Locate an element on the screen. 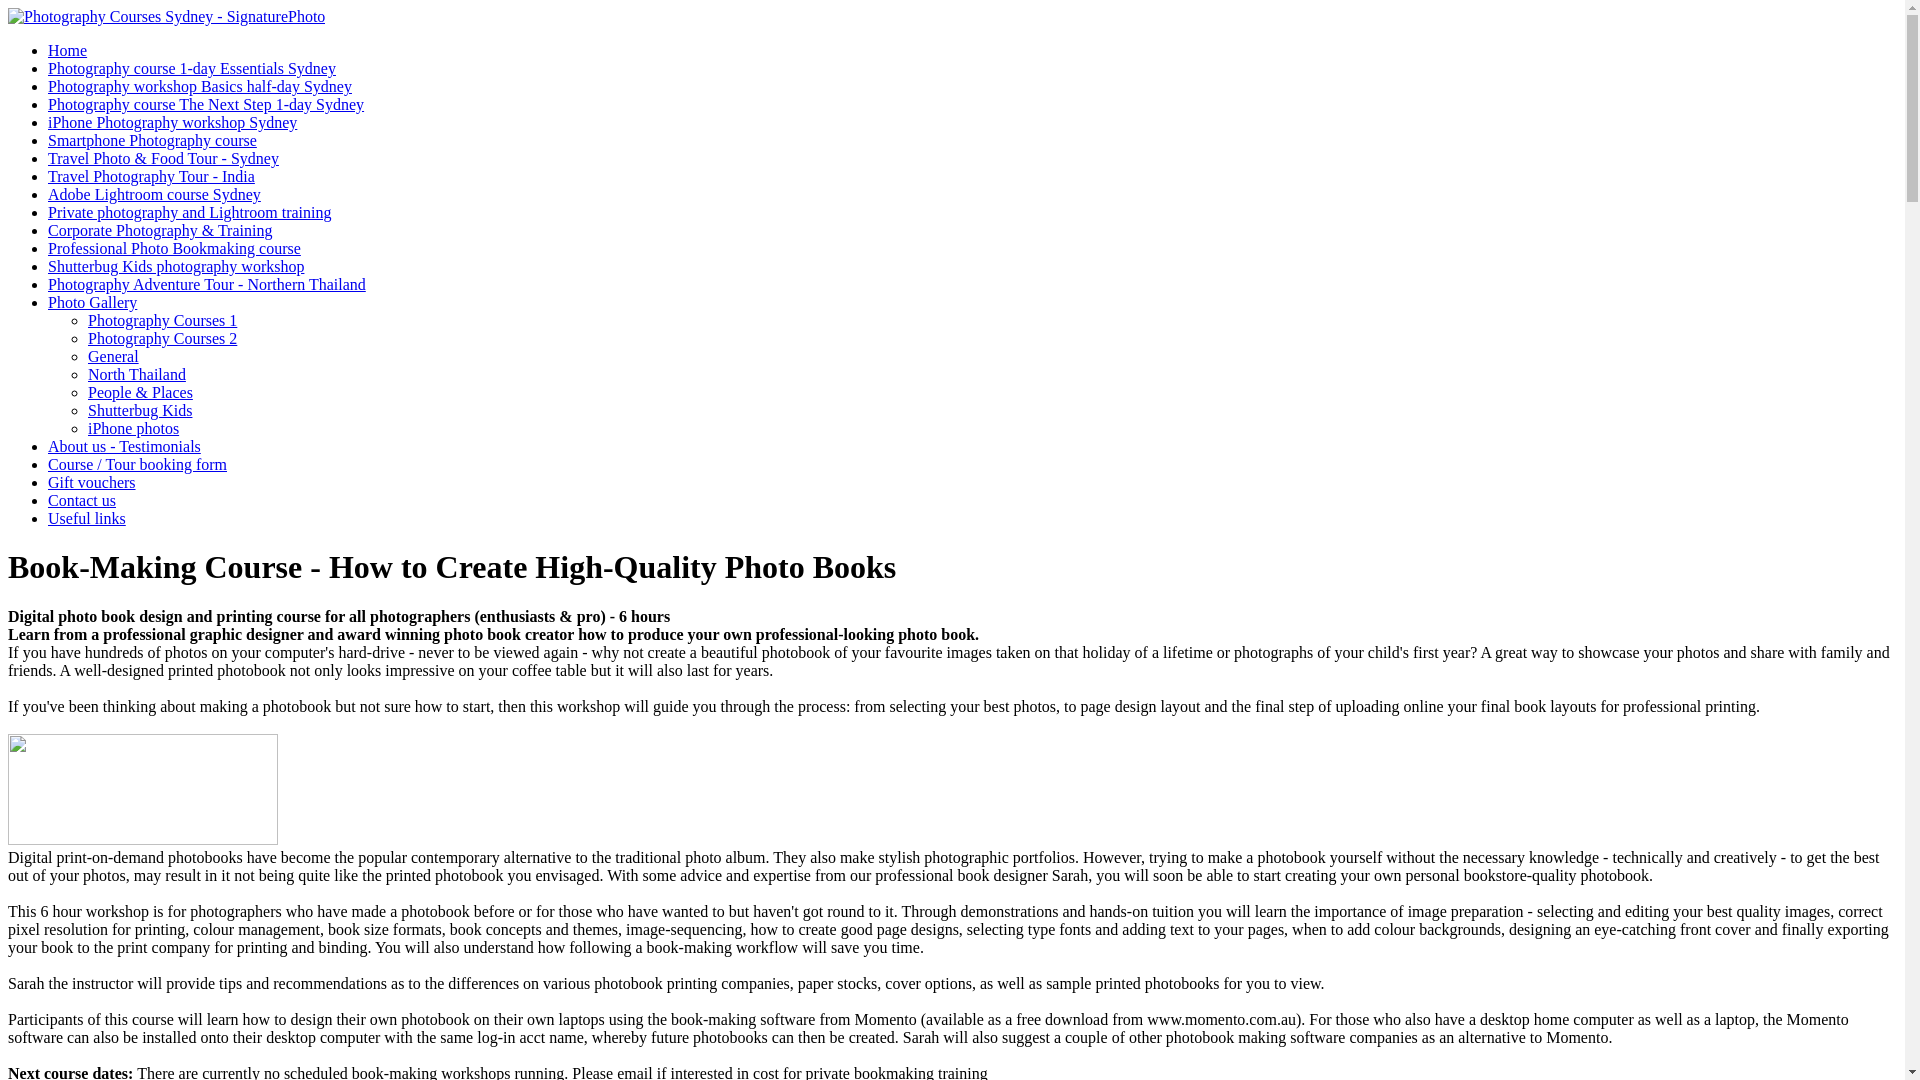 Image resolution: width=1920 pixels, height=1080 pixels. Photo Gallery is located at coordinates (92, 302).